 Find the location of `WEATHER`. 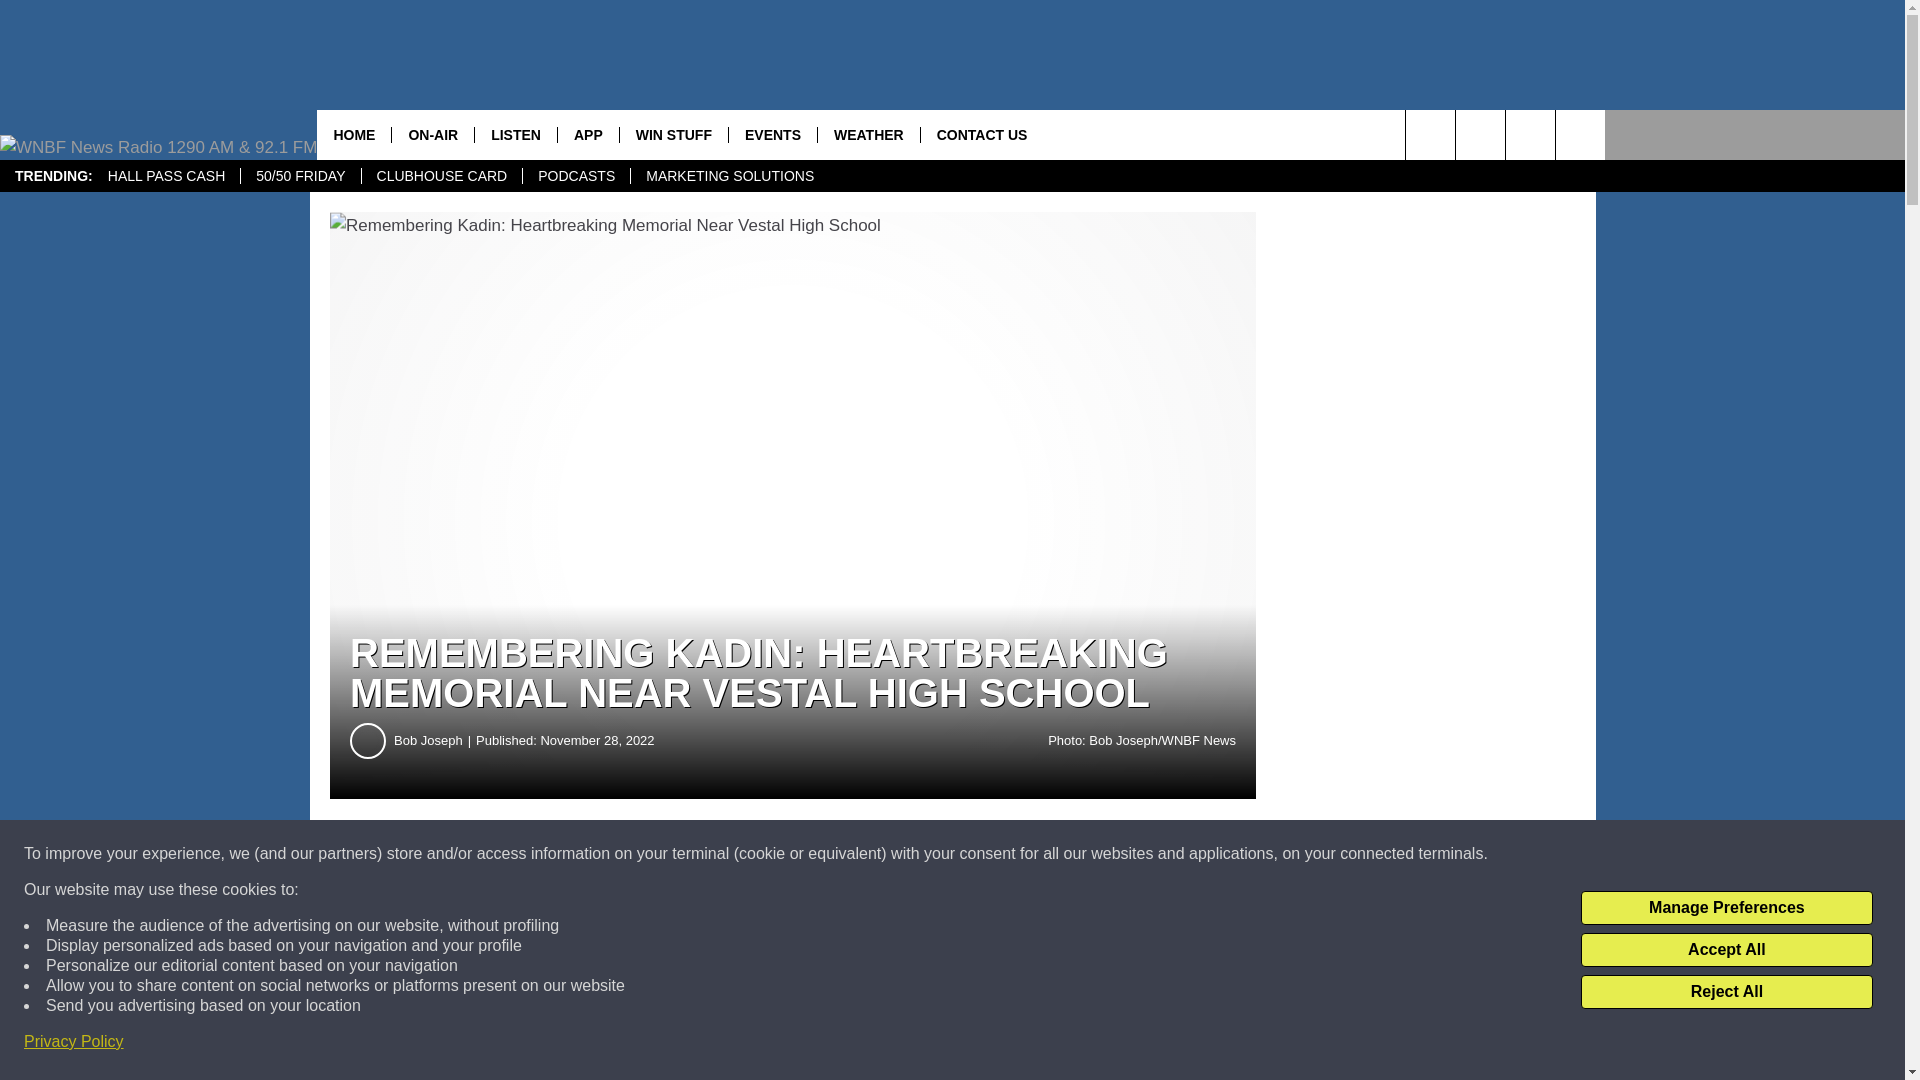

WEATHER is located at coordinates (868, 134).